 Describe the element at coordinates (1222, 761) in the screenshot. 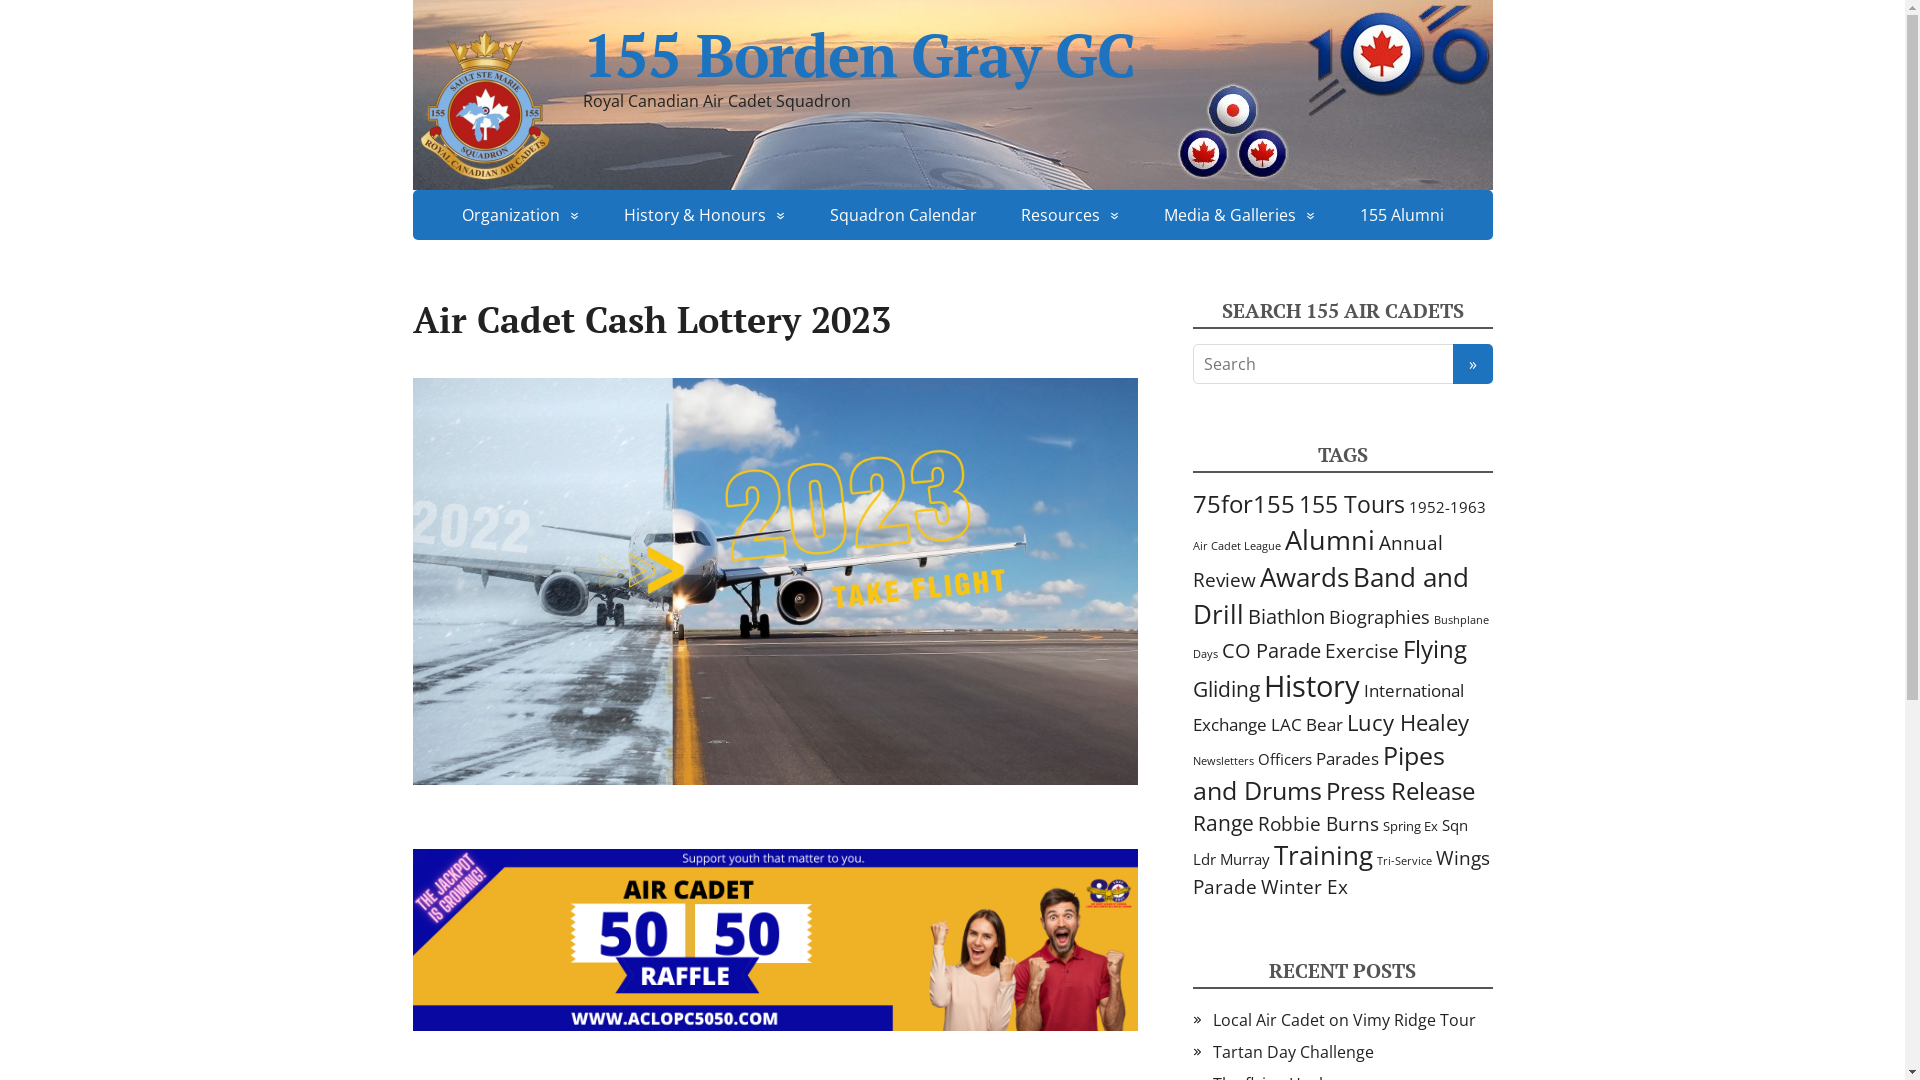

I see `Newsletters` at that location.